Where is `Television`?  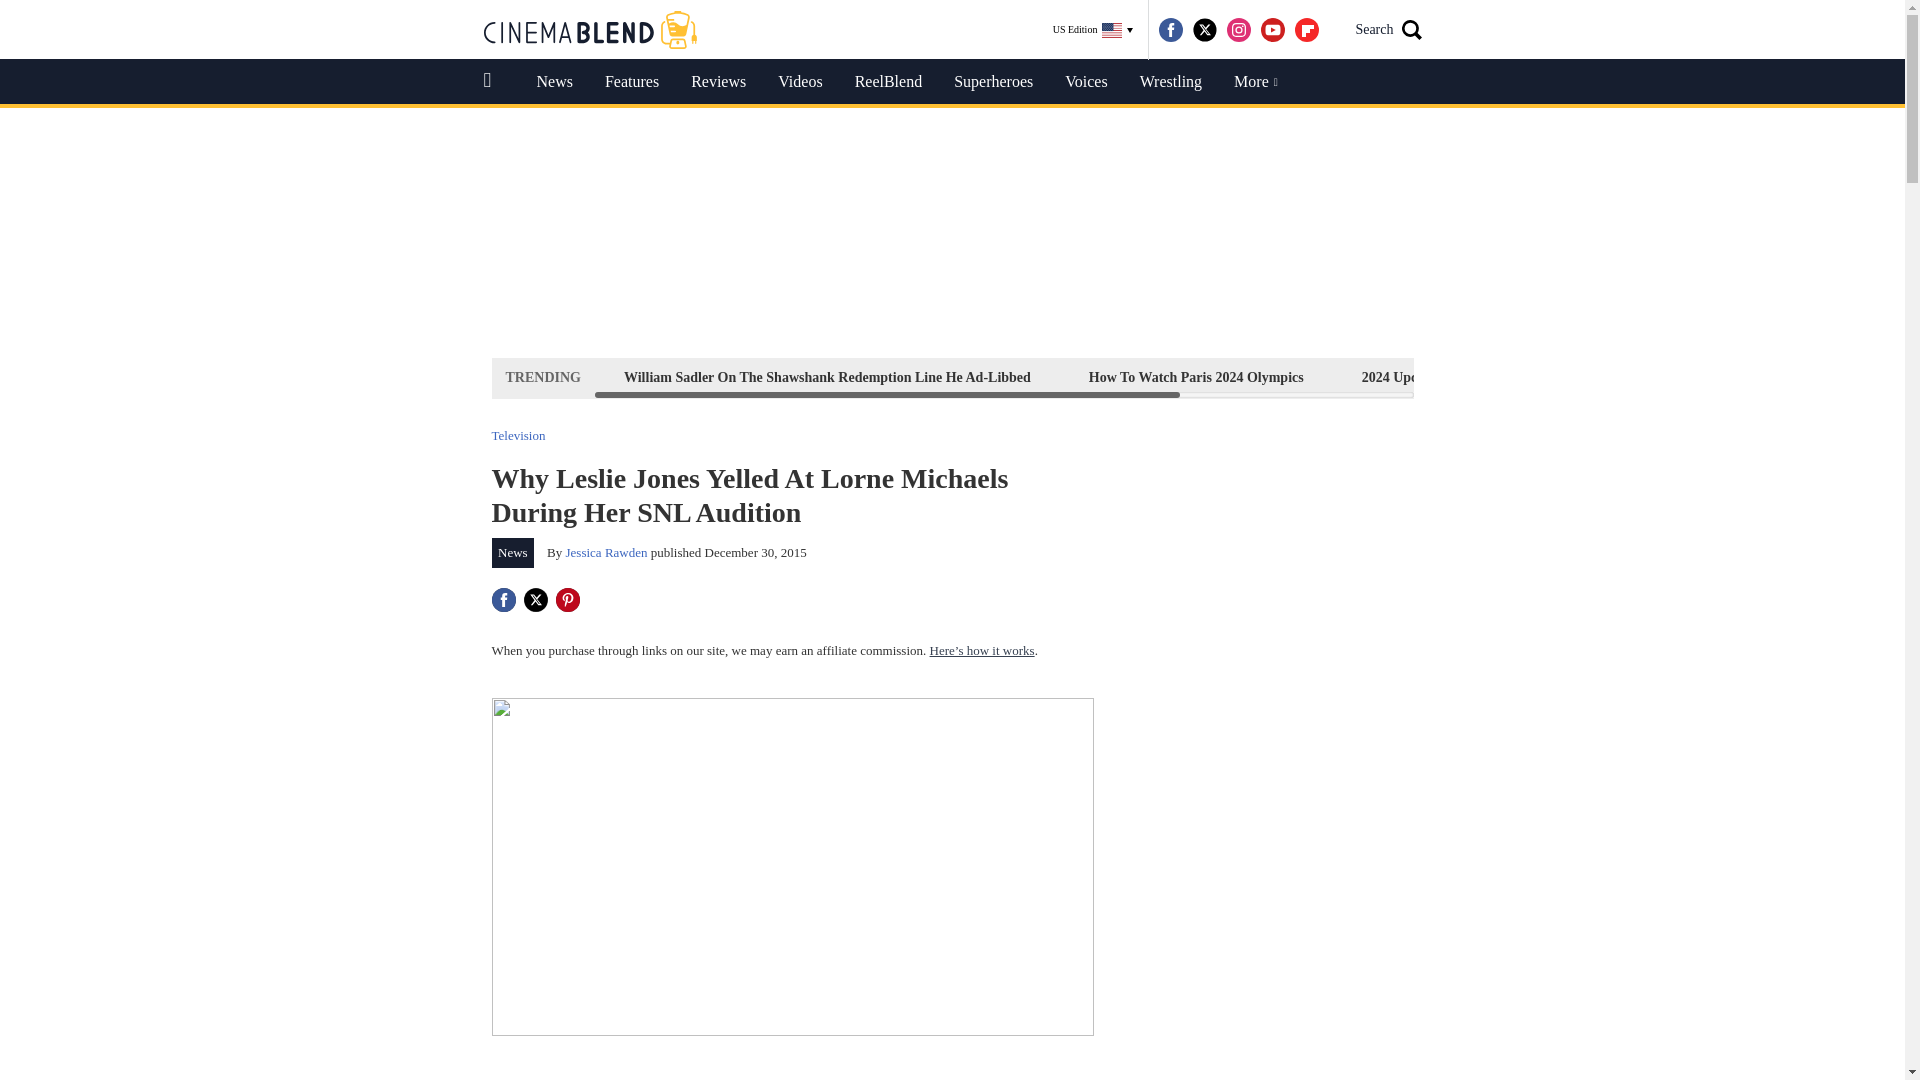 Television is located at coordinates (518, 434).